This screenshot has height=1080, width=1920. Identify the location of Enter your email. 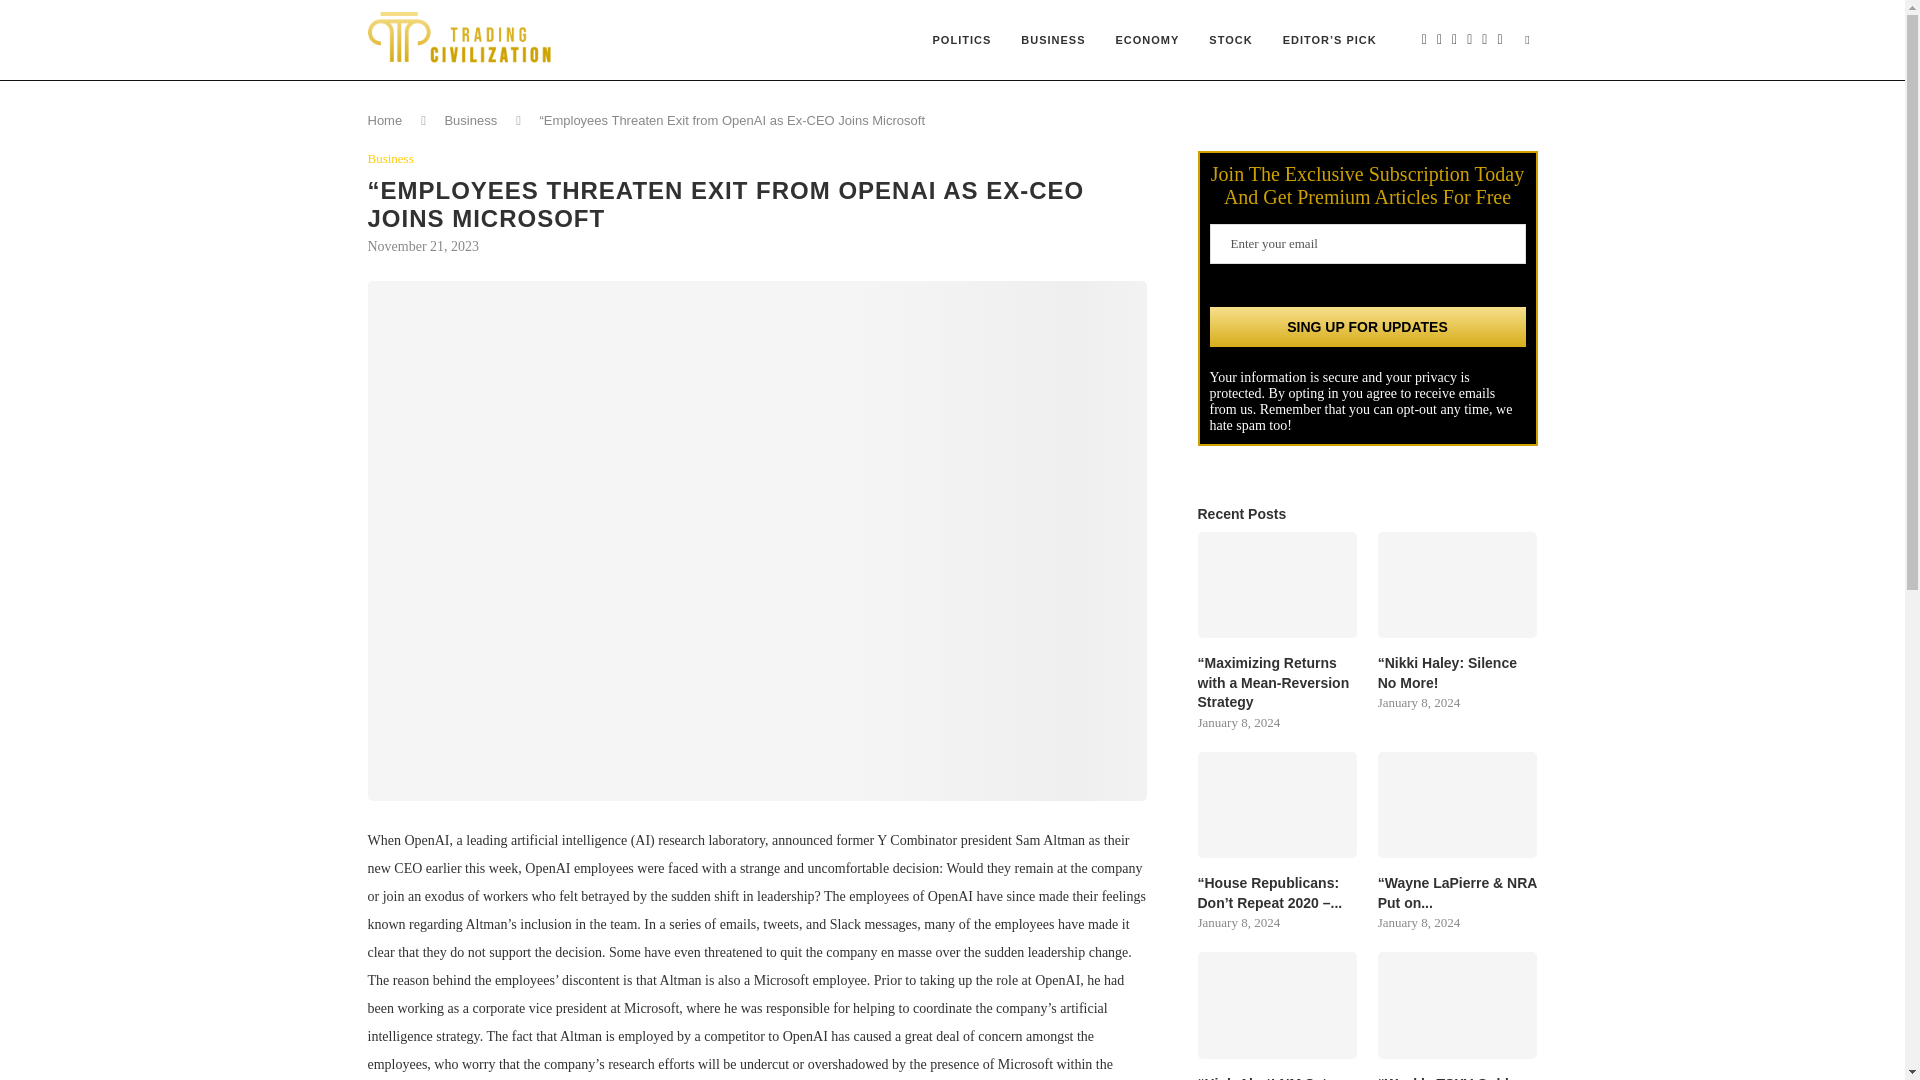
(1368, 243).